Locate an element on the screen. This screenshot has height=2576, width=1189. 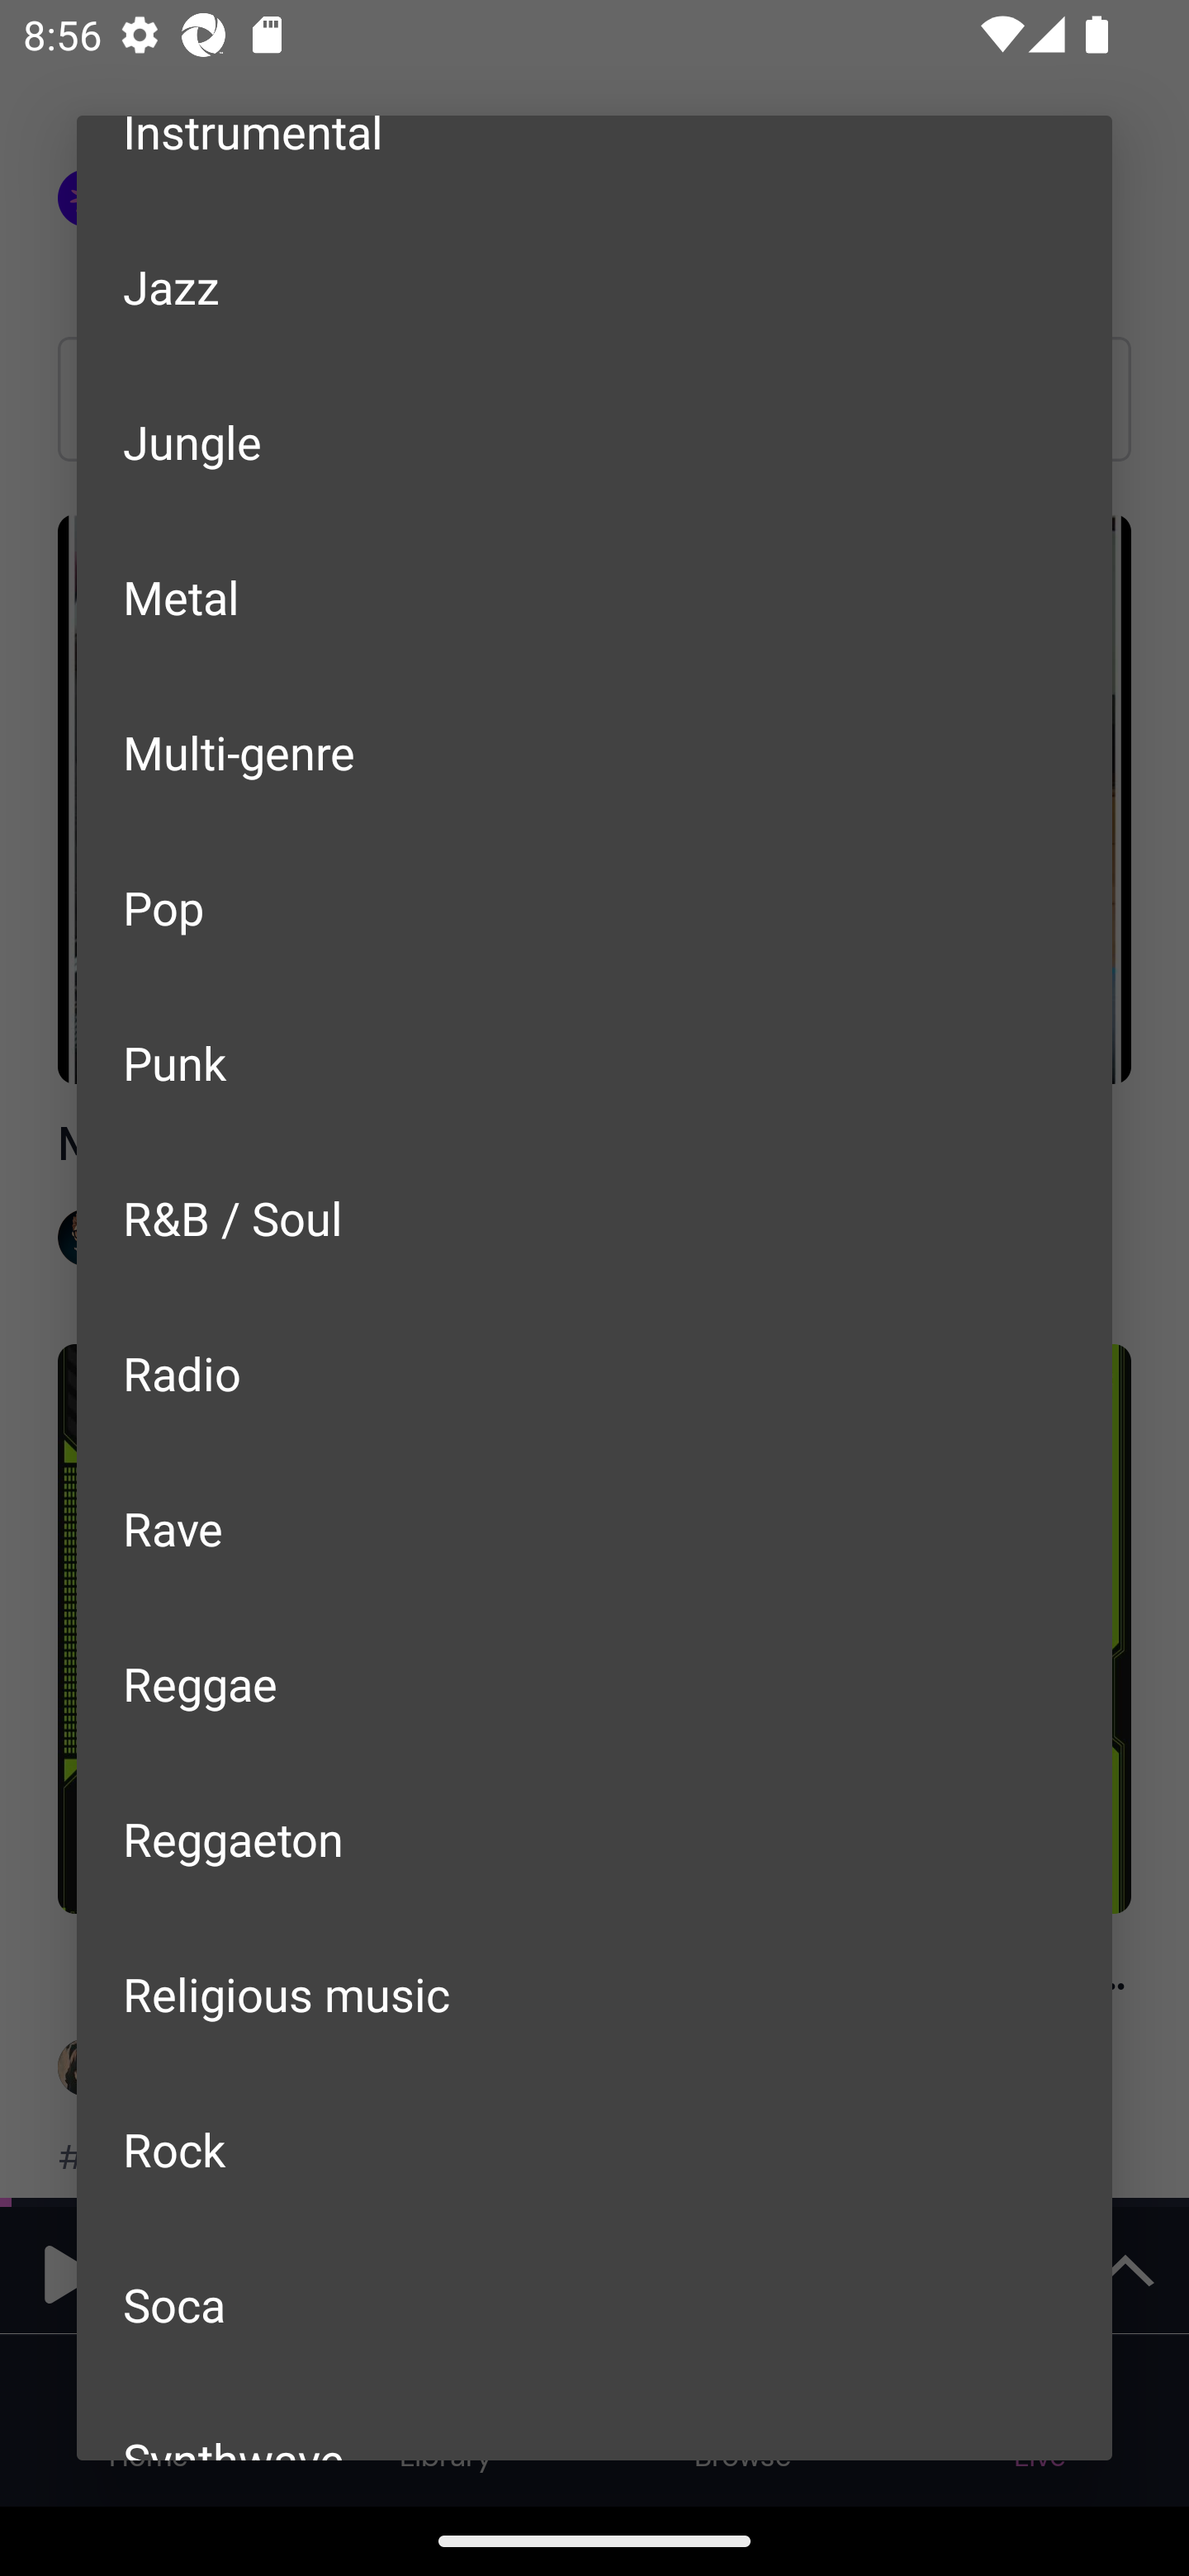
Radio is located at coordinates (594, 1372).